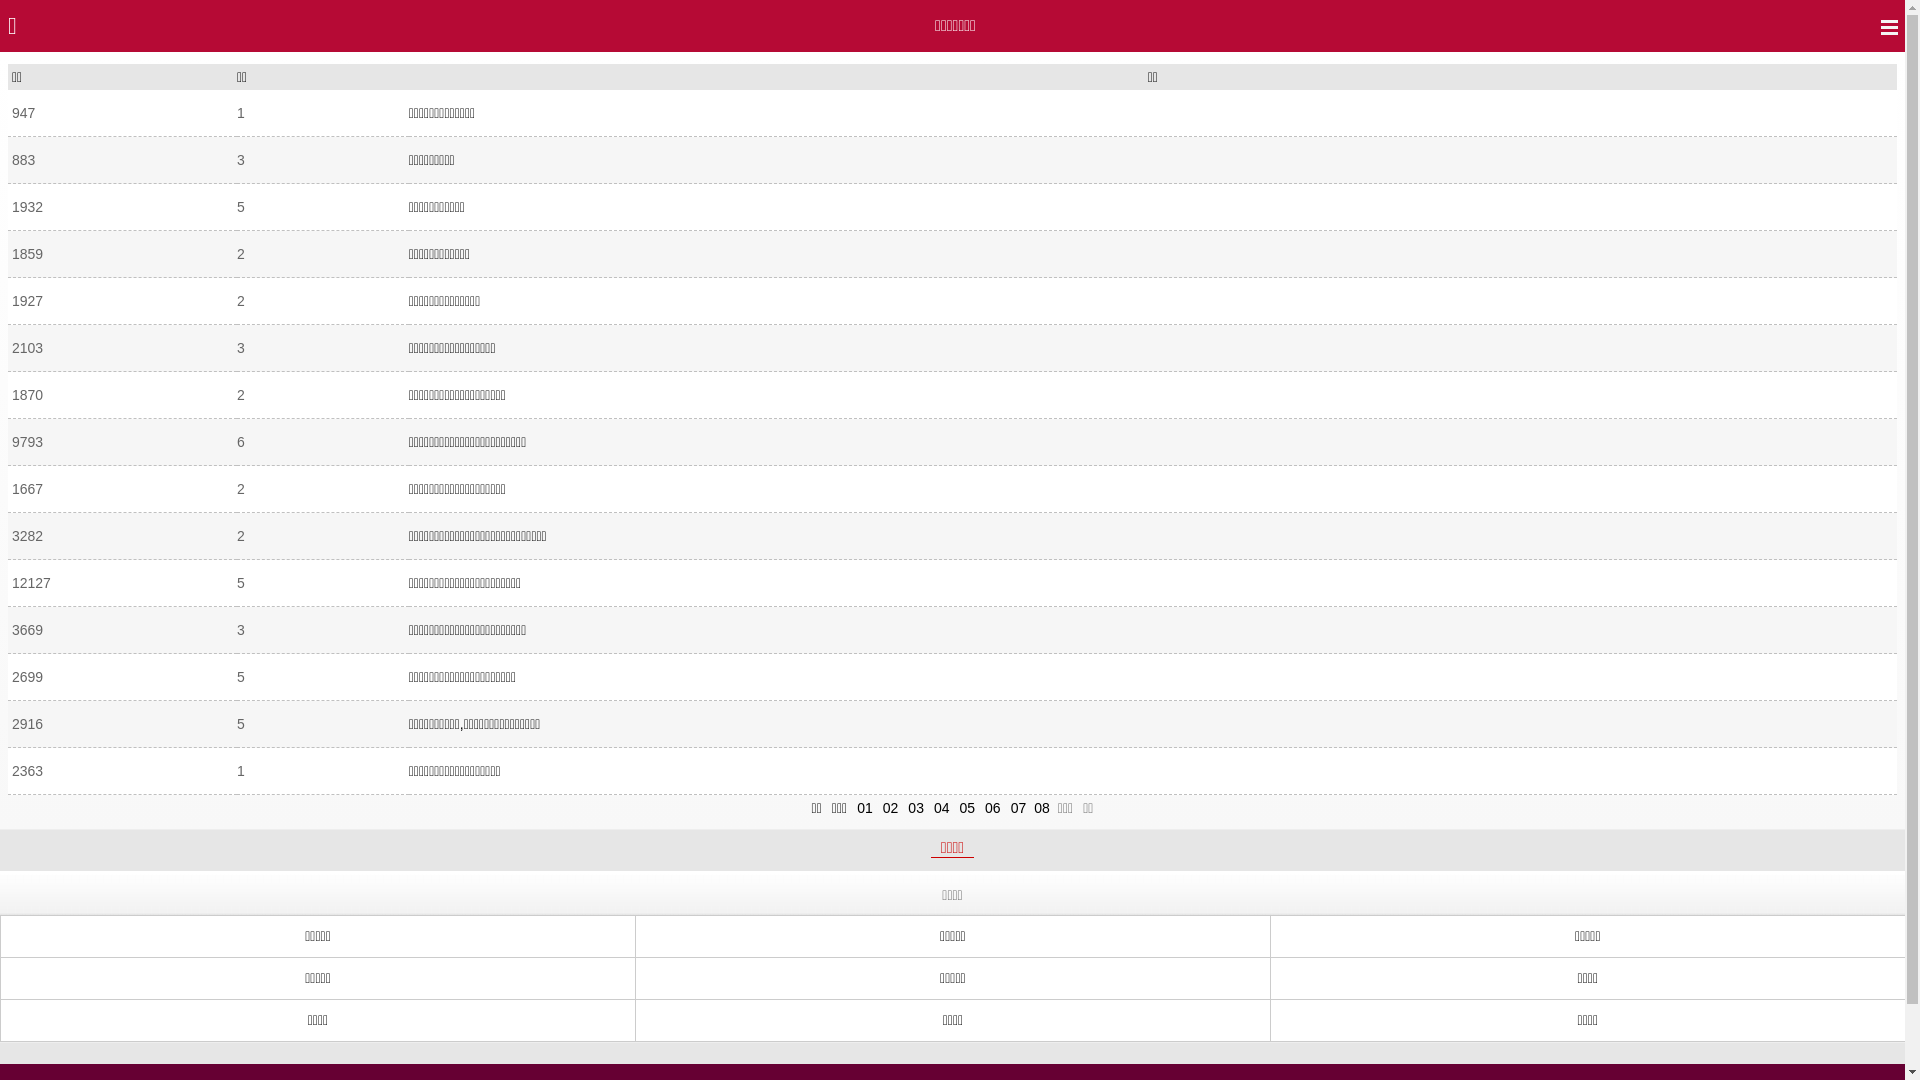 Image resolution: width=1920 pixels, height=1080 pixels. Describe the element at coordinates (865, 808) in the screenshot. I see `01` at that location.